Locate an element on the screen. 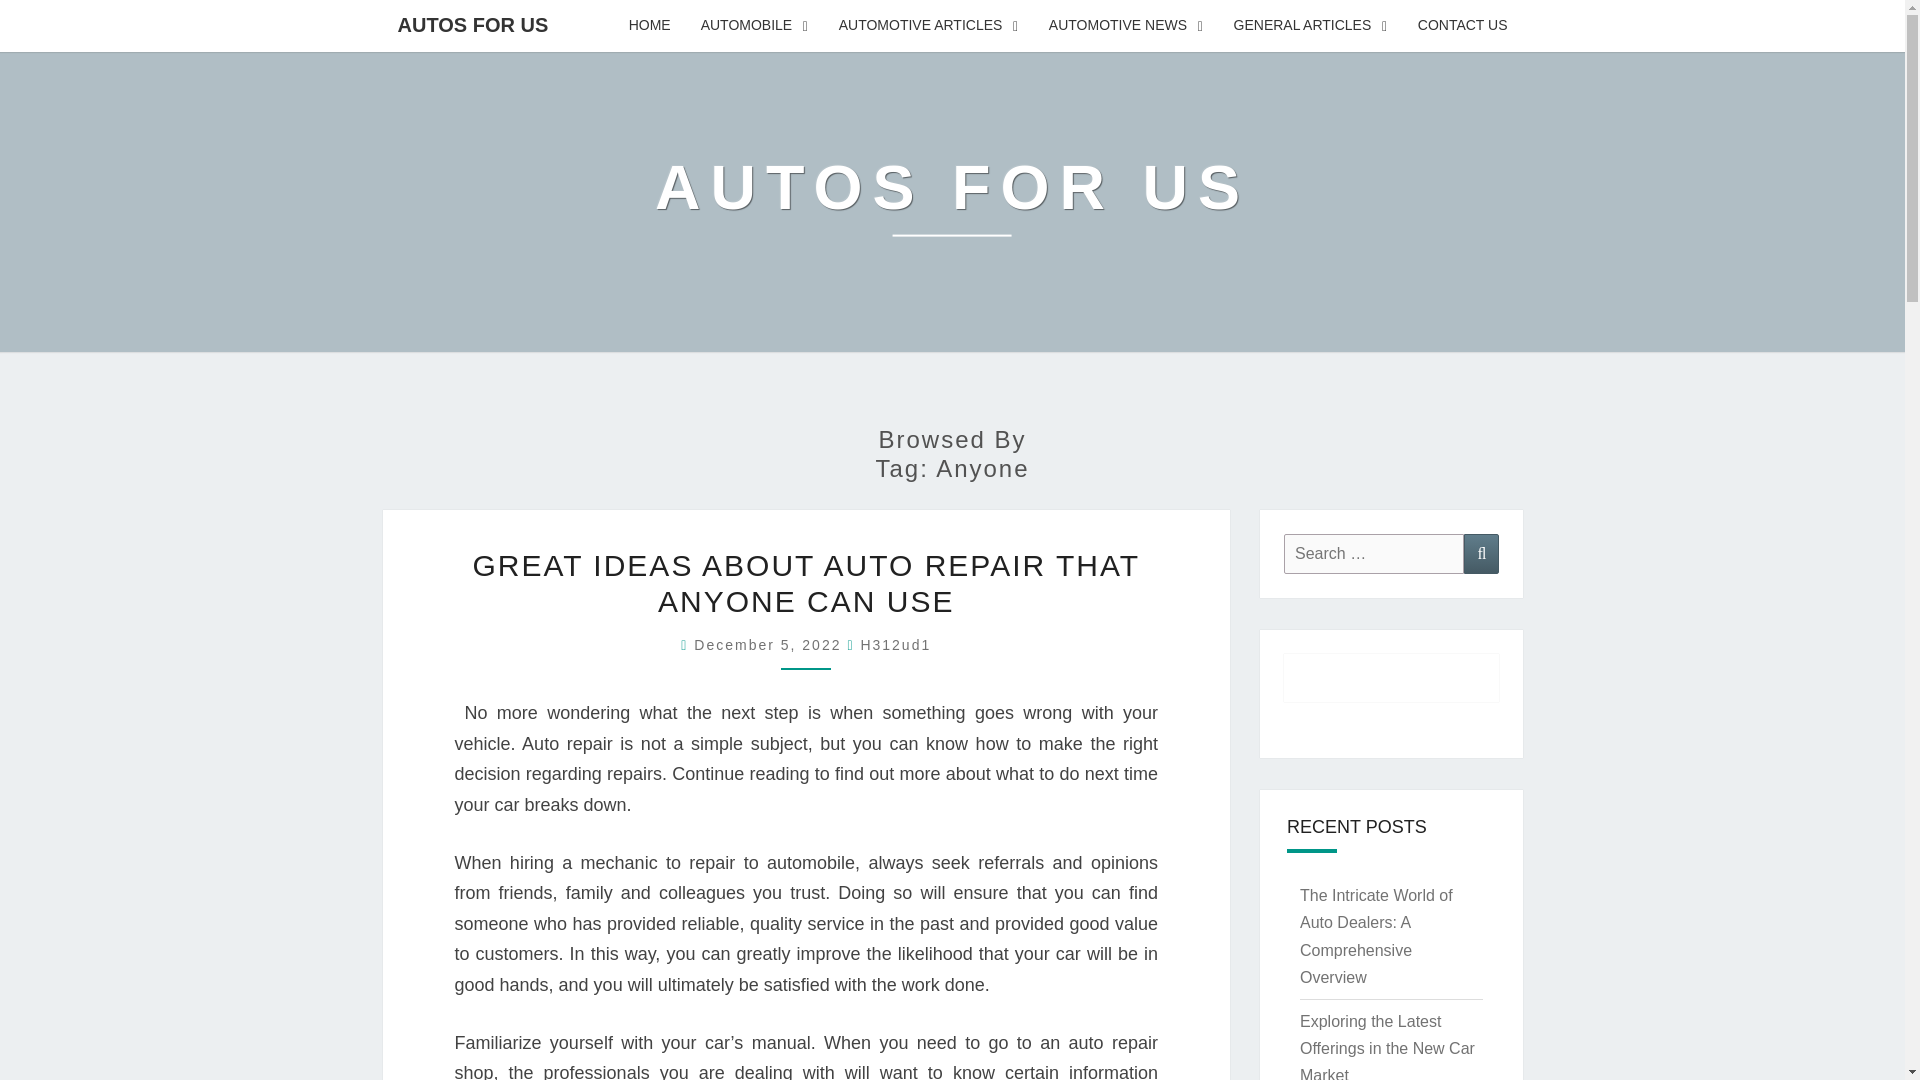  5:48 am is located at coordinates (770, 645).